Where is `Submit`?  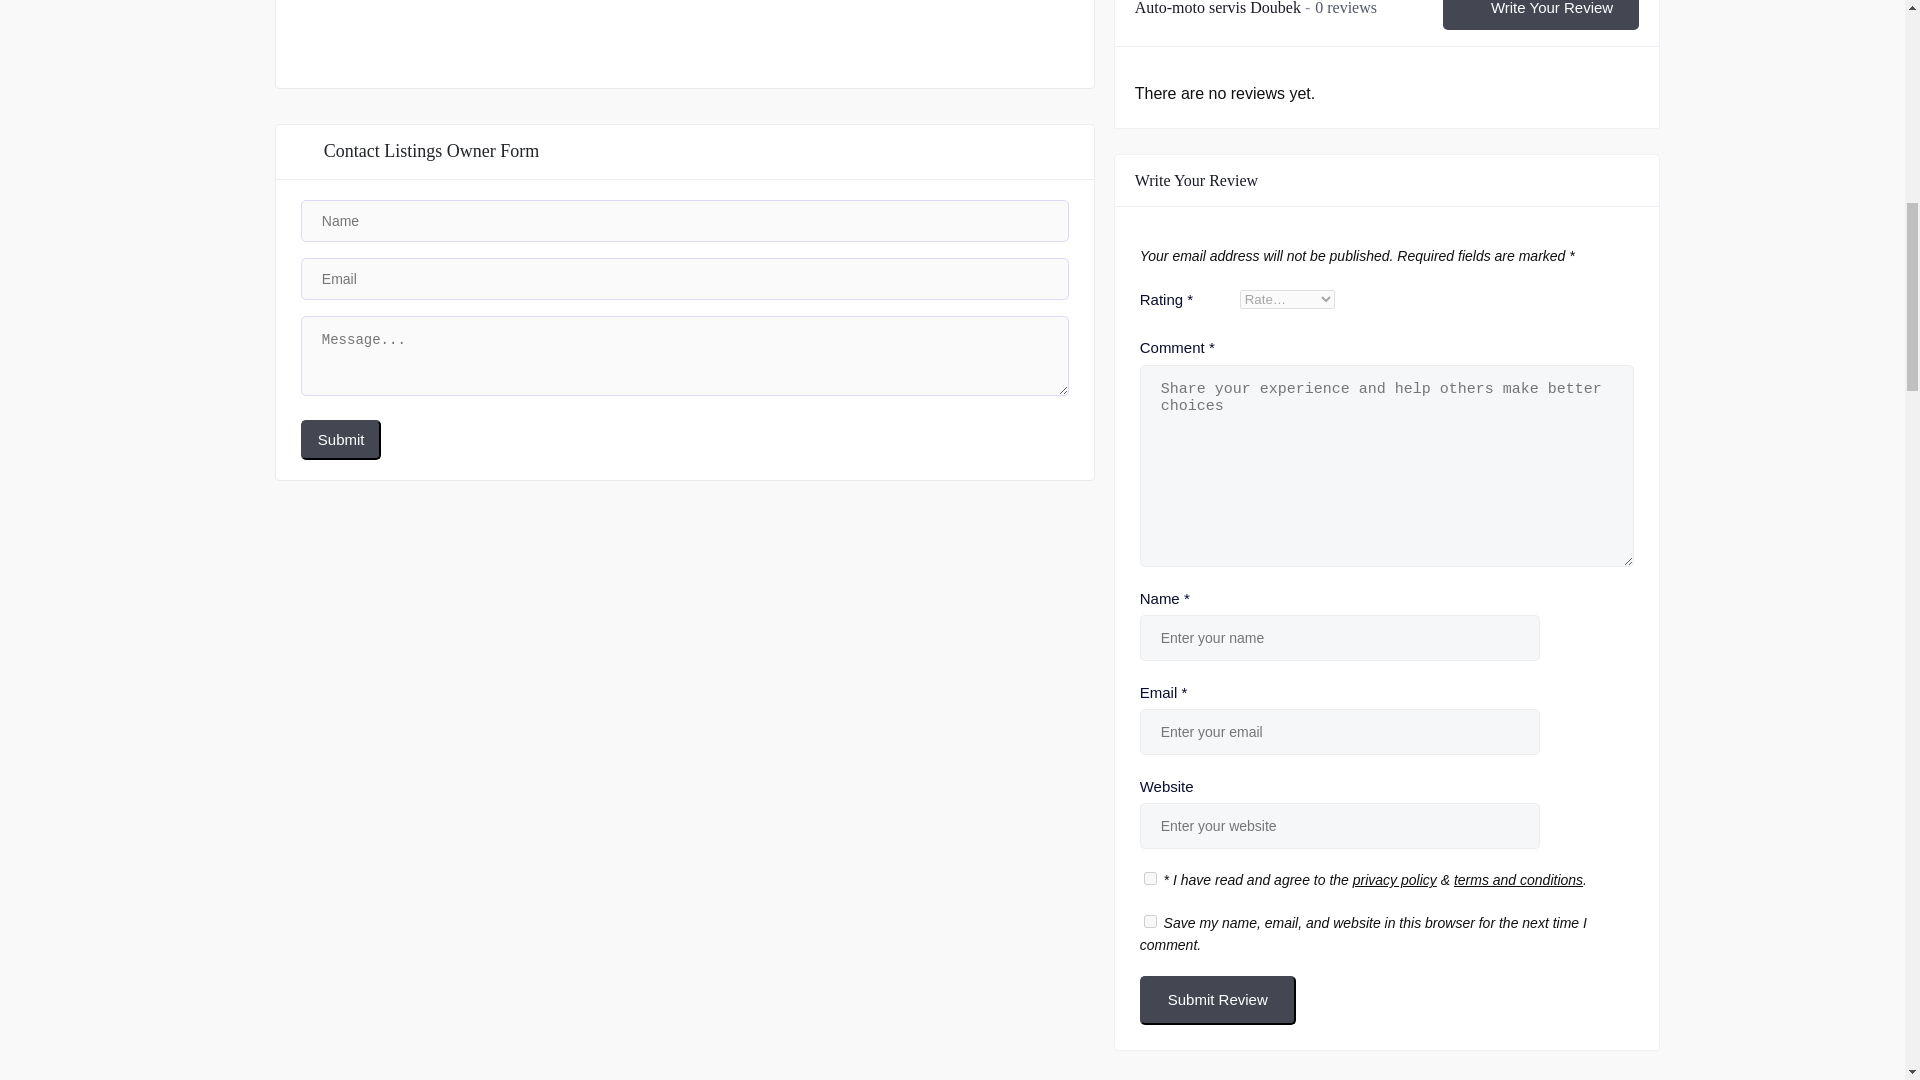
Submit is located at coordinates (342, 440).